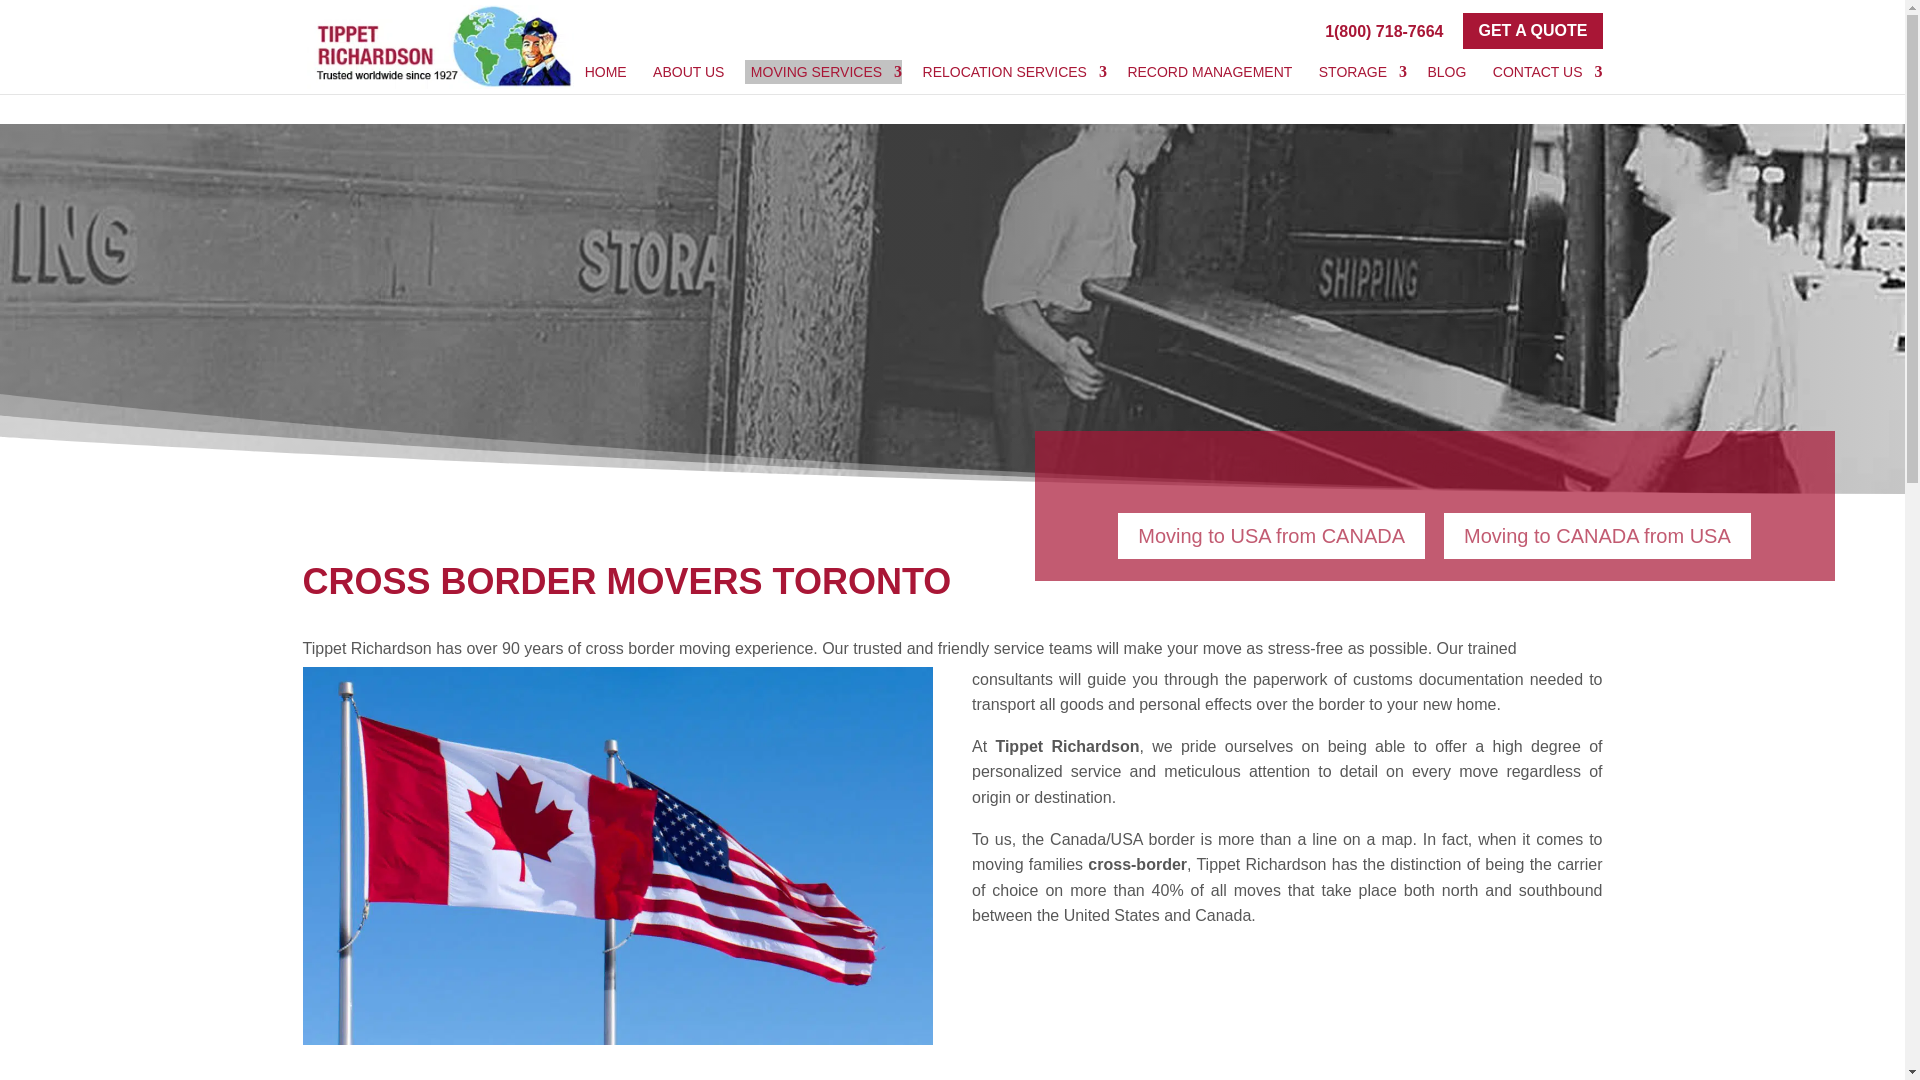  What do you see at coordinates (1012, 72) in the screenshot?
I see `RELOCATION SERVICES` at bounding box center [1012, 72].